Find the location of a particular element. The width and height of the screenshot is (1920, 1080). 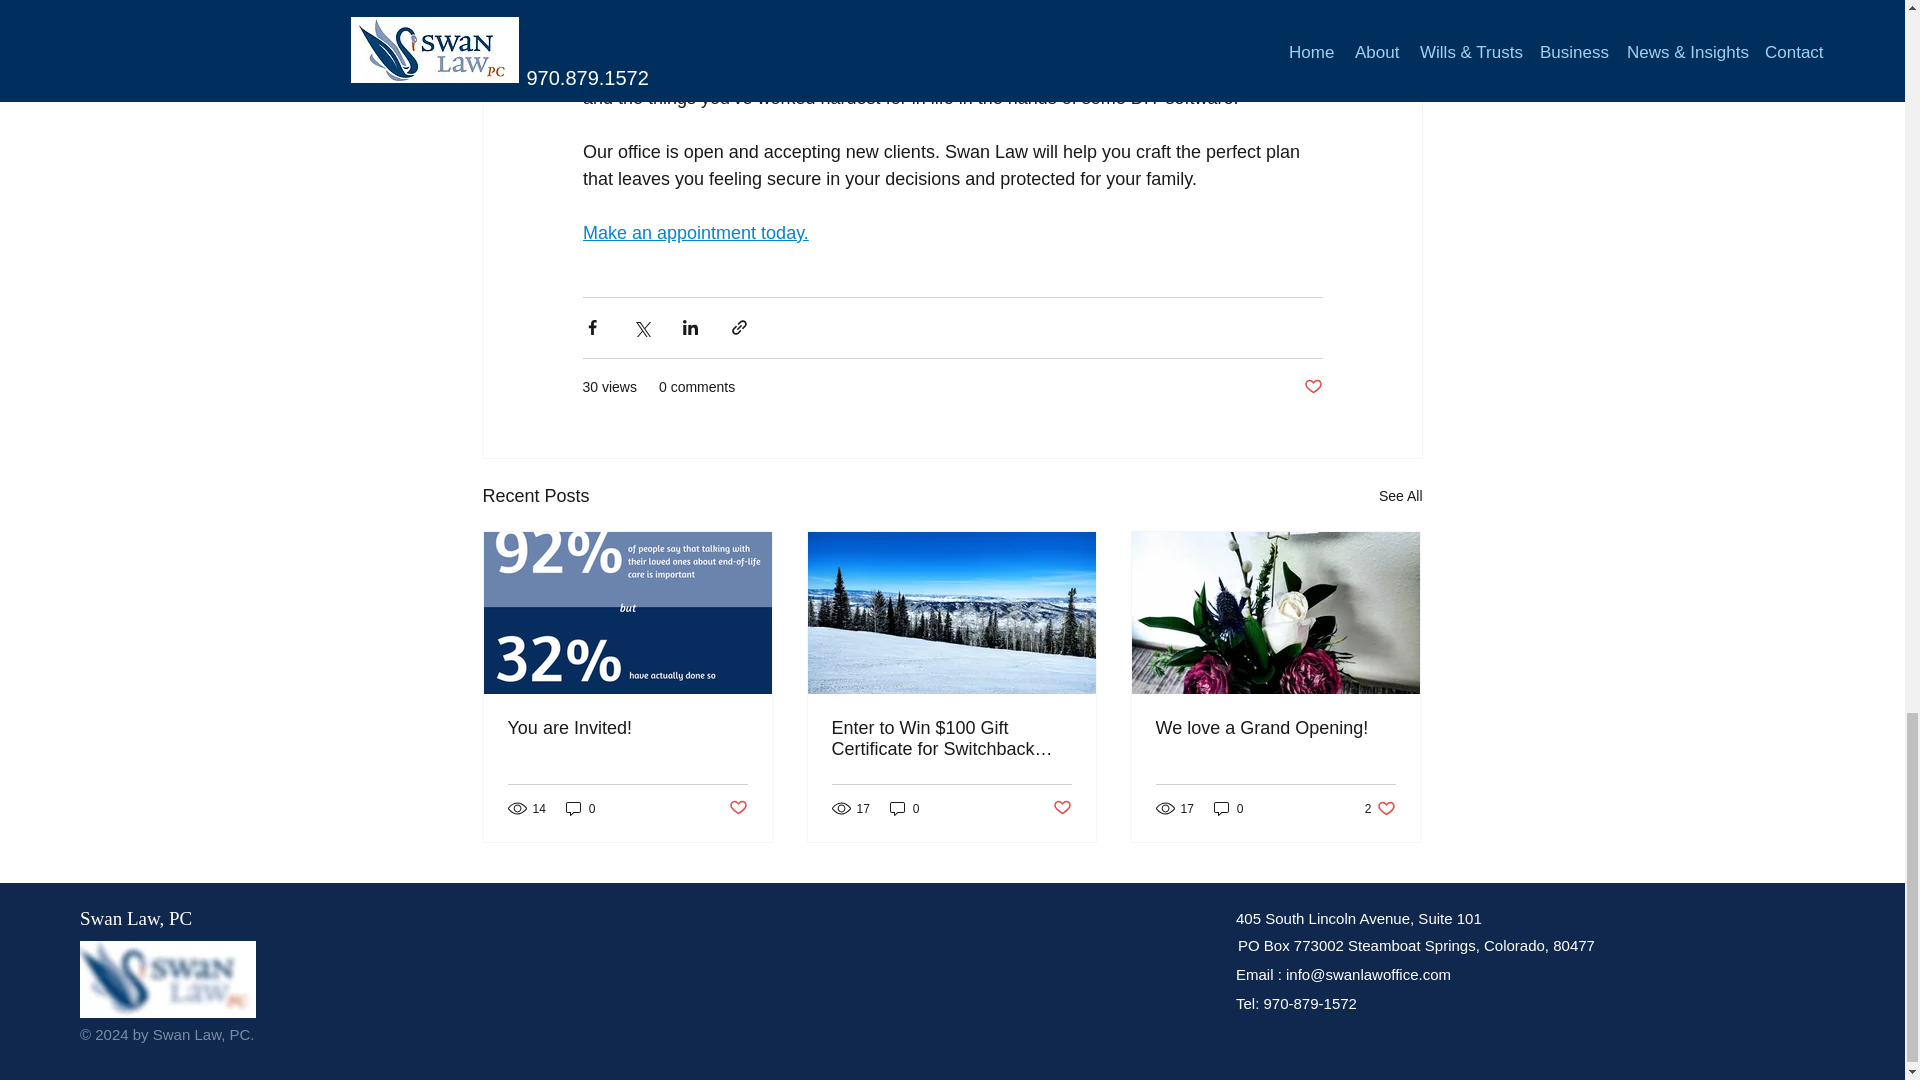

See All is located at coordinates (1400, 496).